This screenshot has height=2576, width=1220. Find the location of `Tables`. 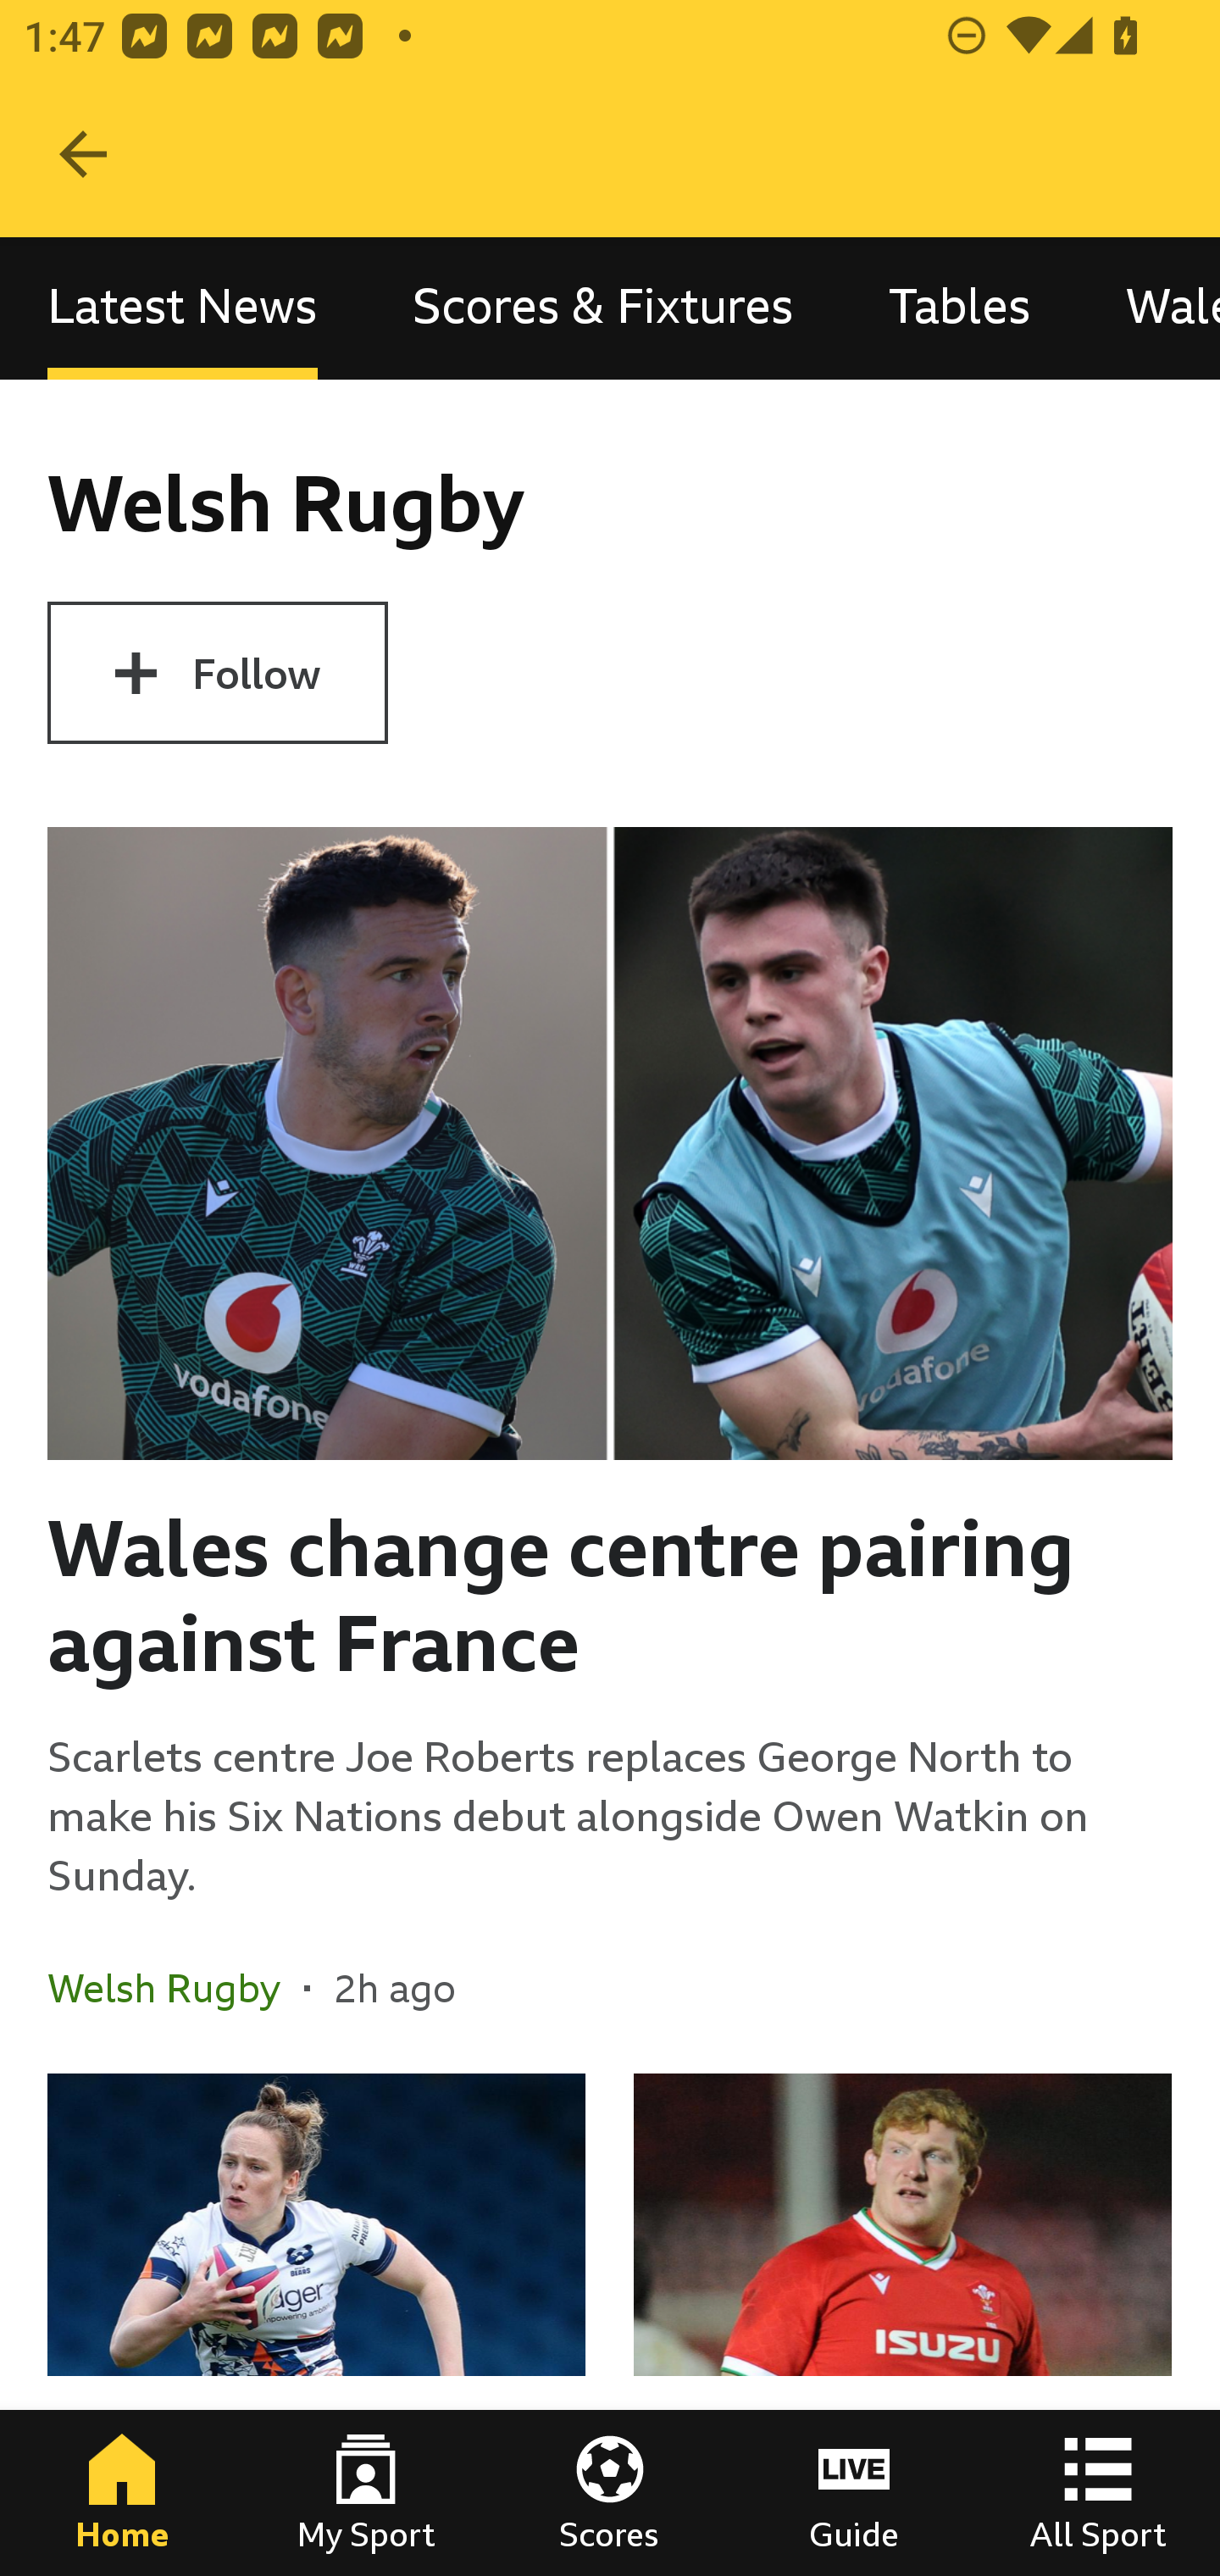

Tables is located at coordinates (959, 307).